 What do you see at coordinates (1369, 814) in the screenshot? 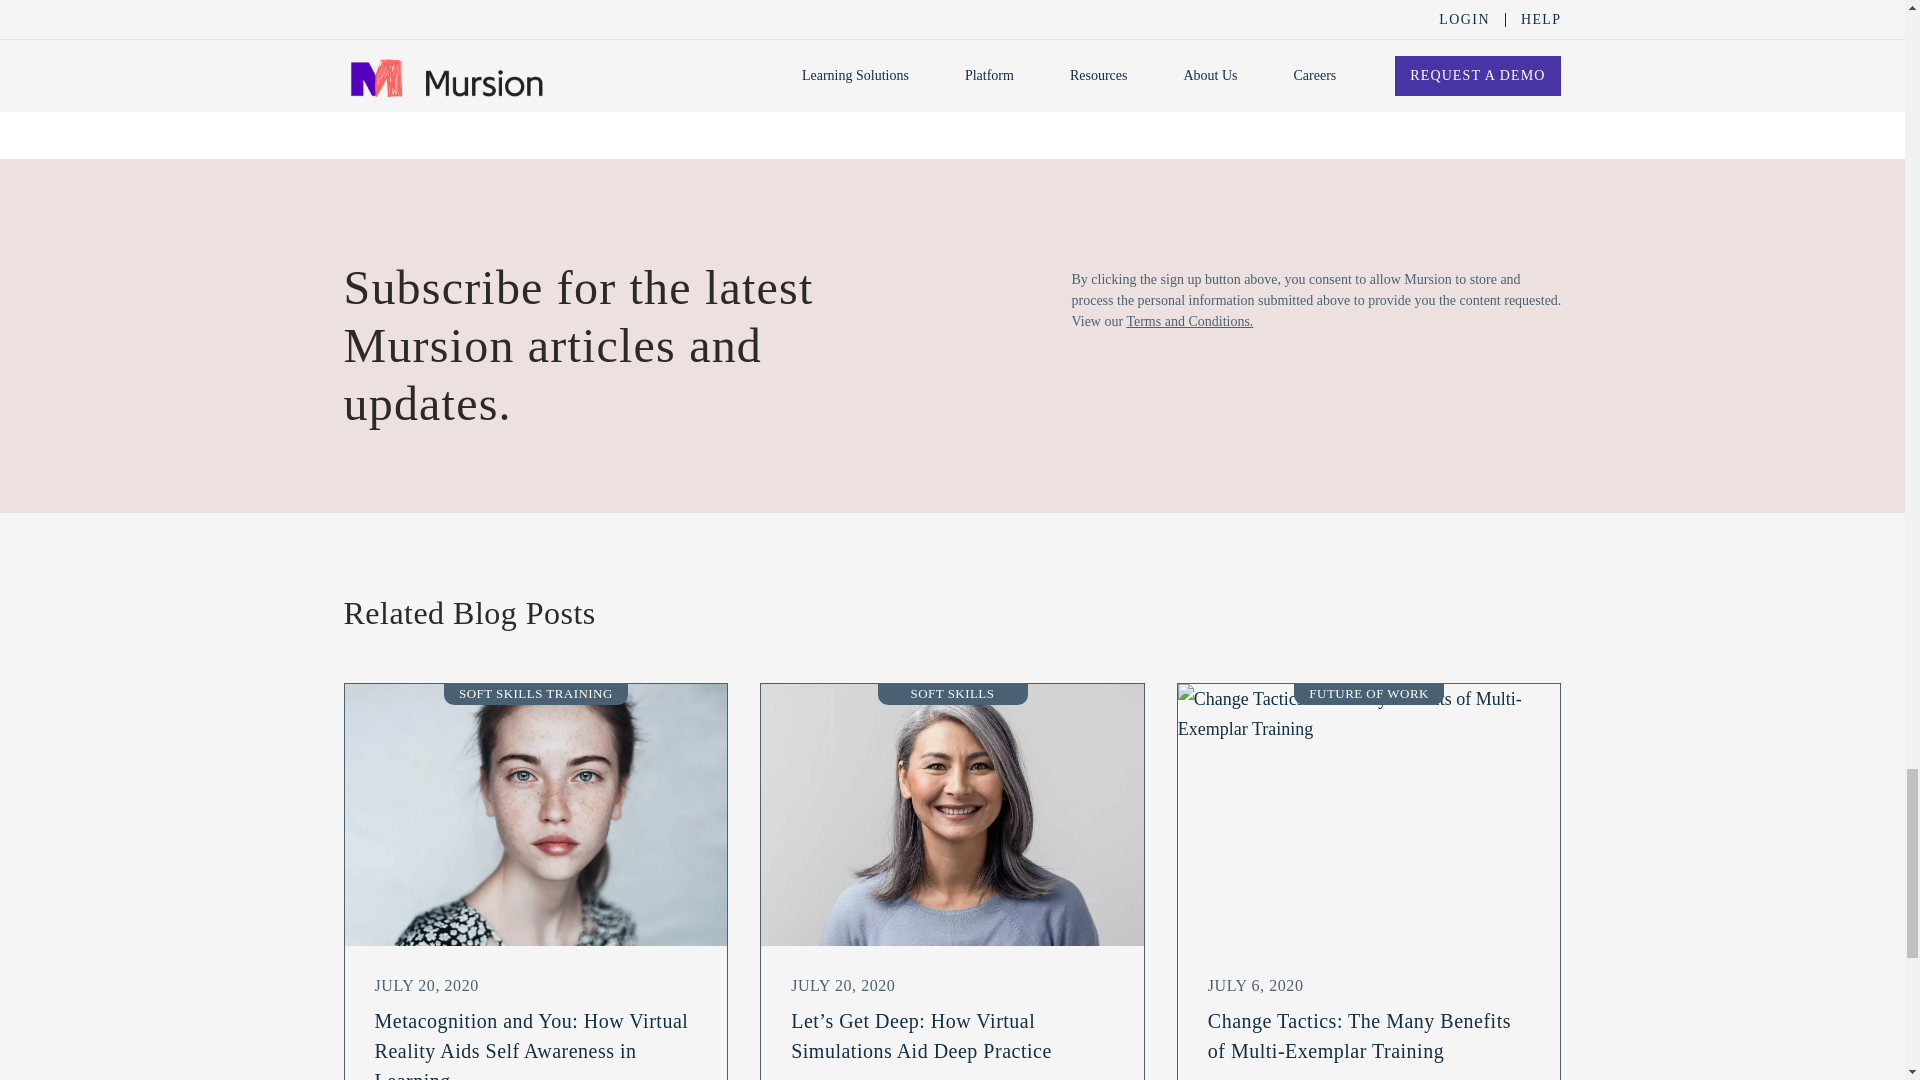
I see `Change Tactics: The Many Benefits of Multi-Exemplar Training` at bounding box center [1369, 814].